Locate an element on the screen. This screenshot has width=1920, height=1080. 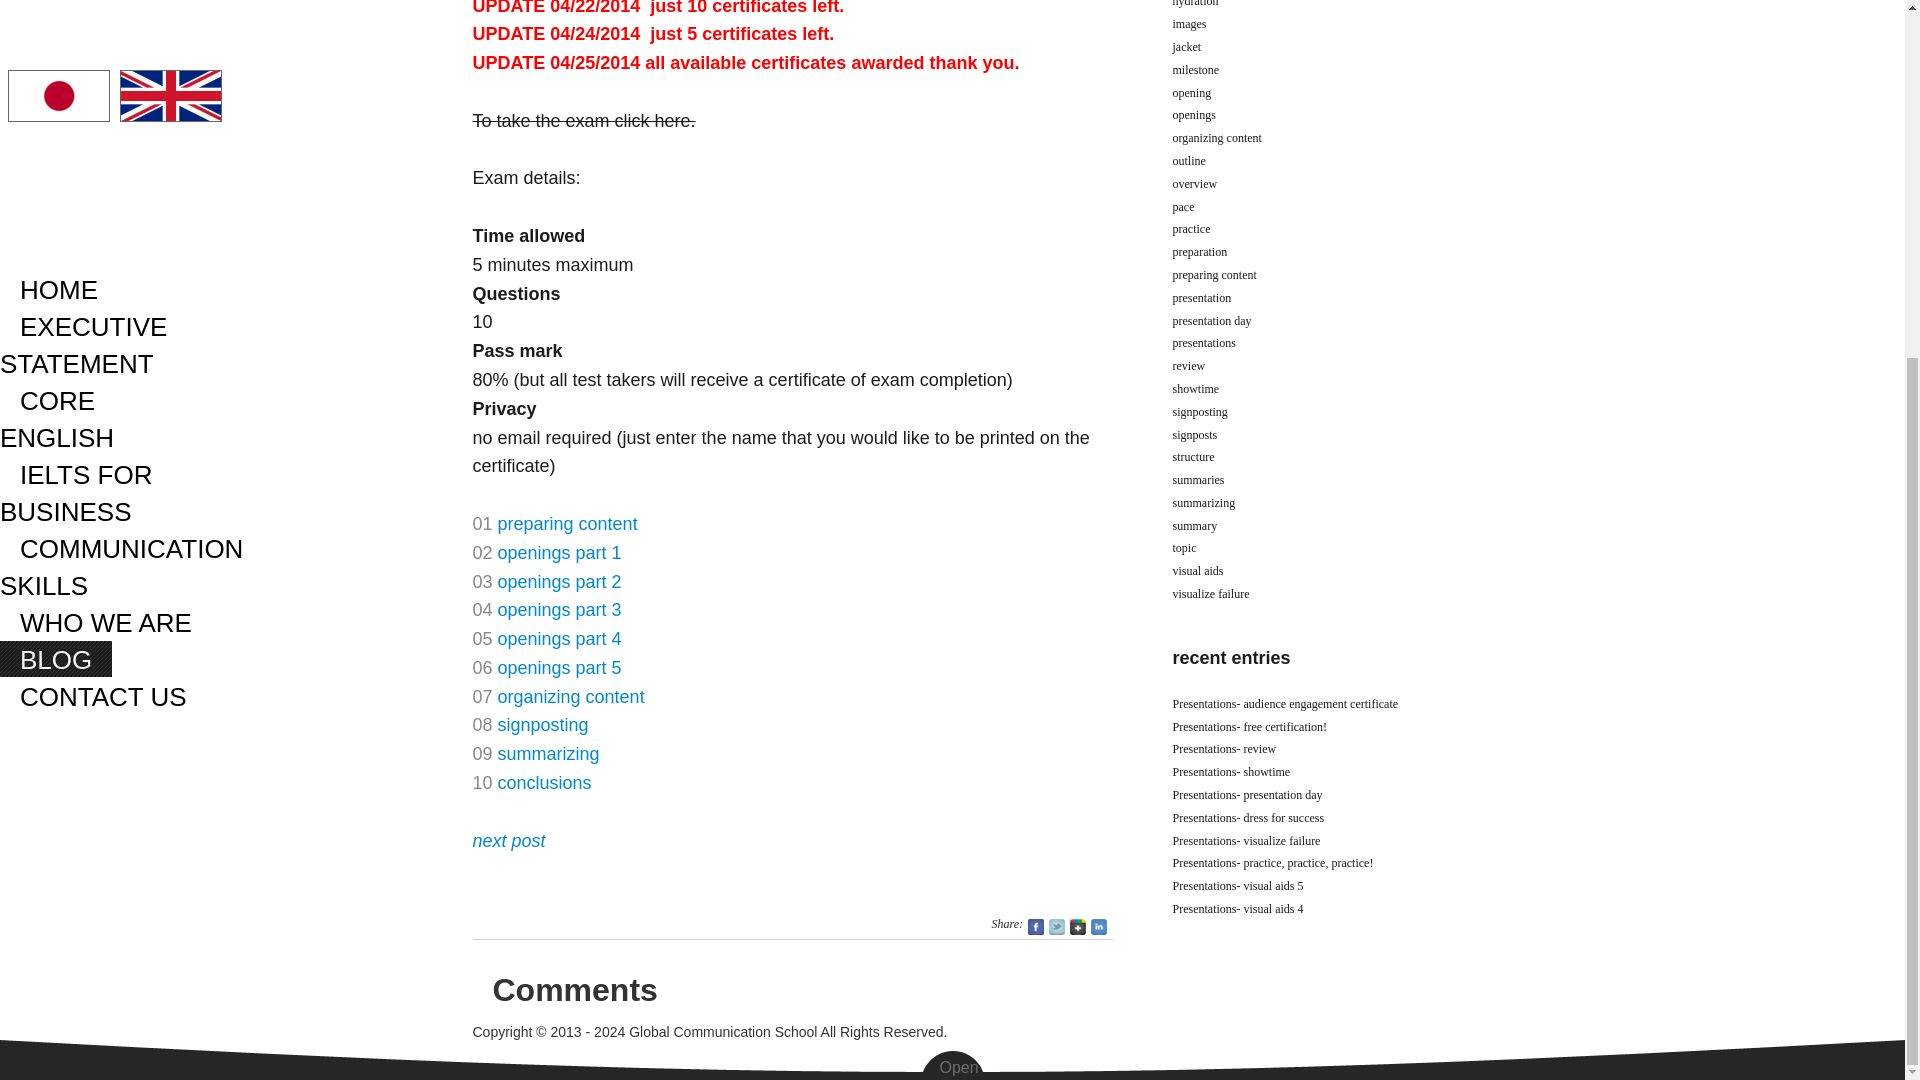
10 conclusions is located at coordinates (532, 782).